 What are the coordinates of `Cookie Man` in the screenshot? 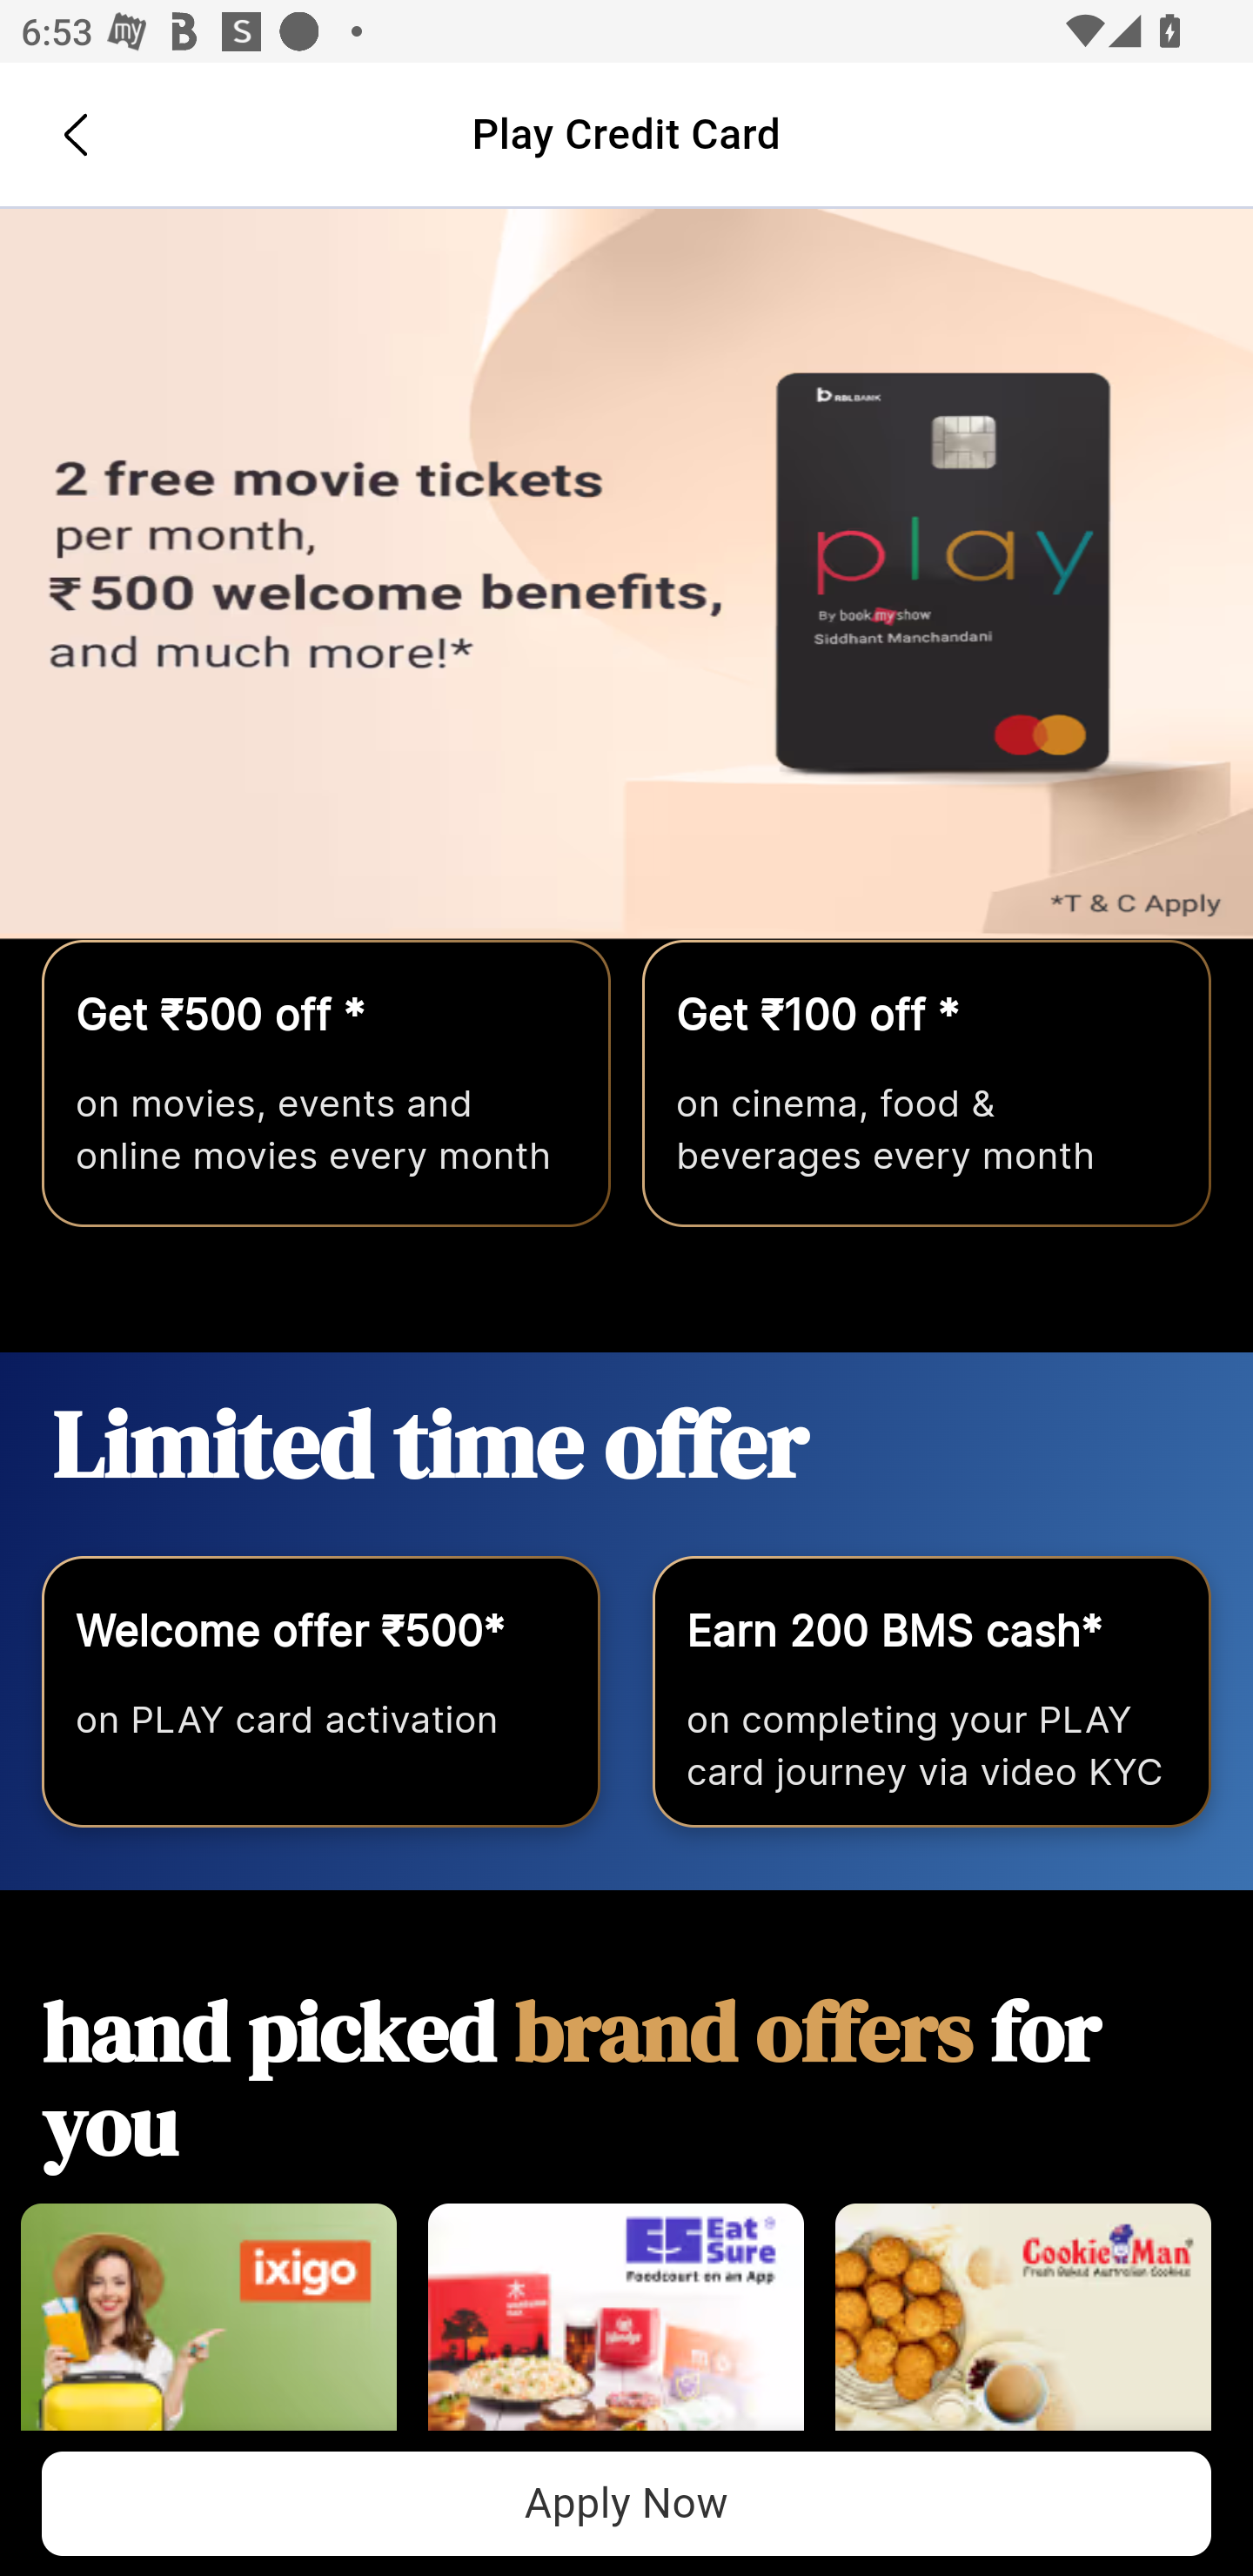 It's located at (1023, 2332).